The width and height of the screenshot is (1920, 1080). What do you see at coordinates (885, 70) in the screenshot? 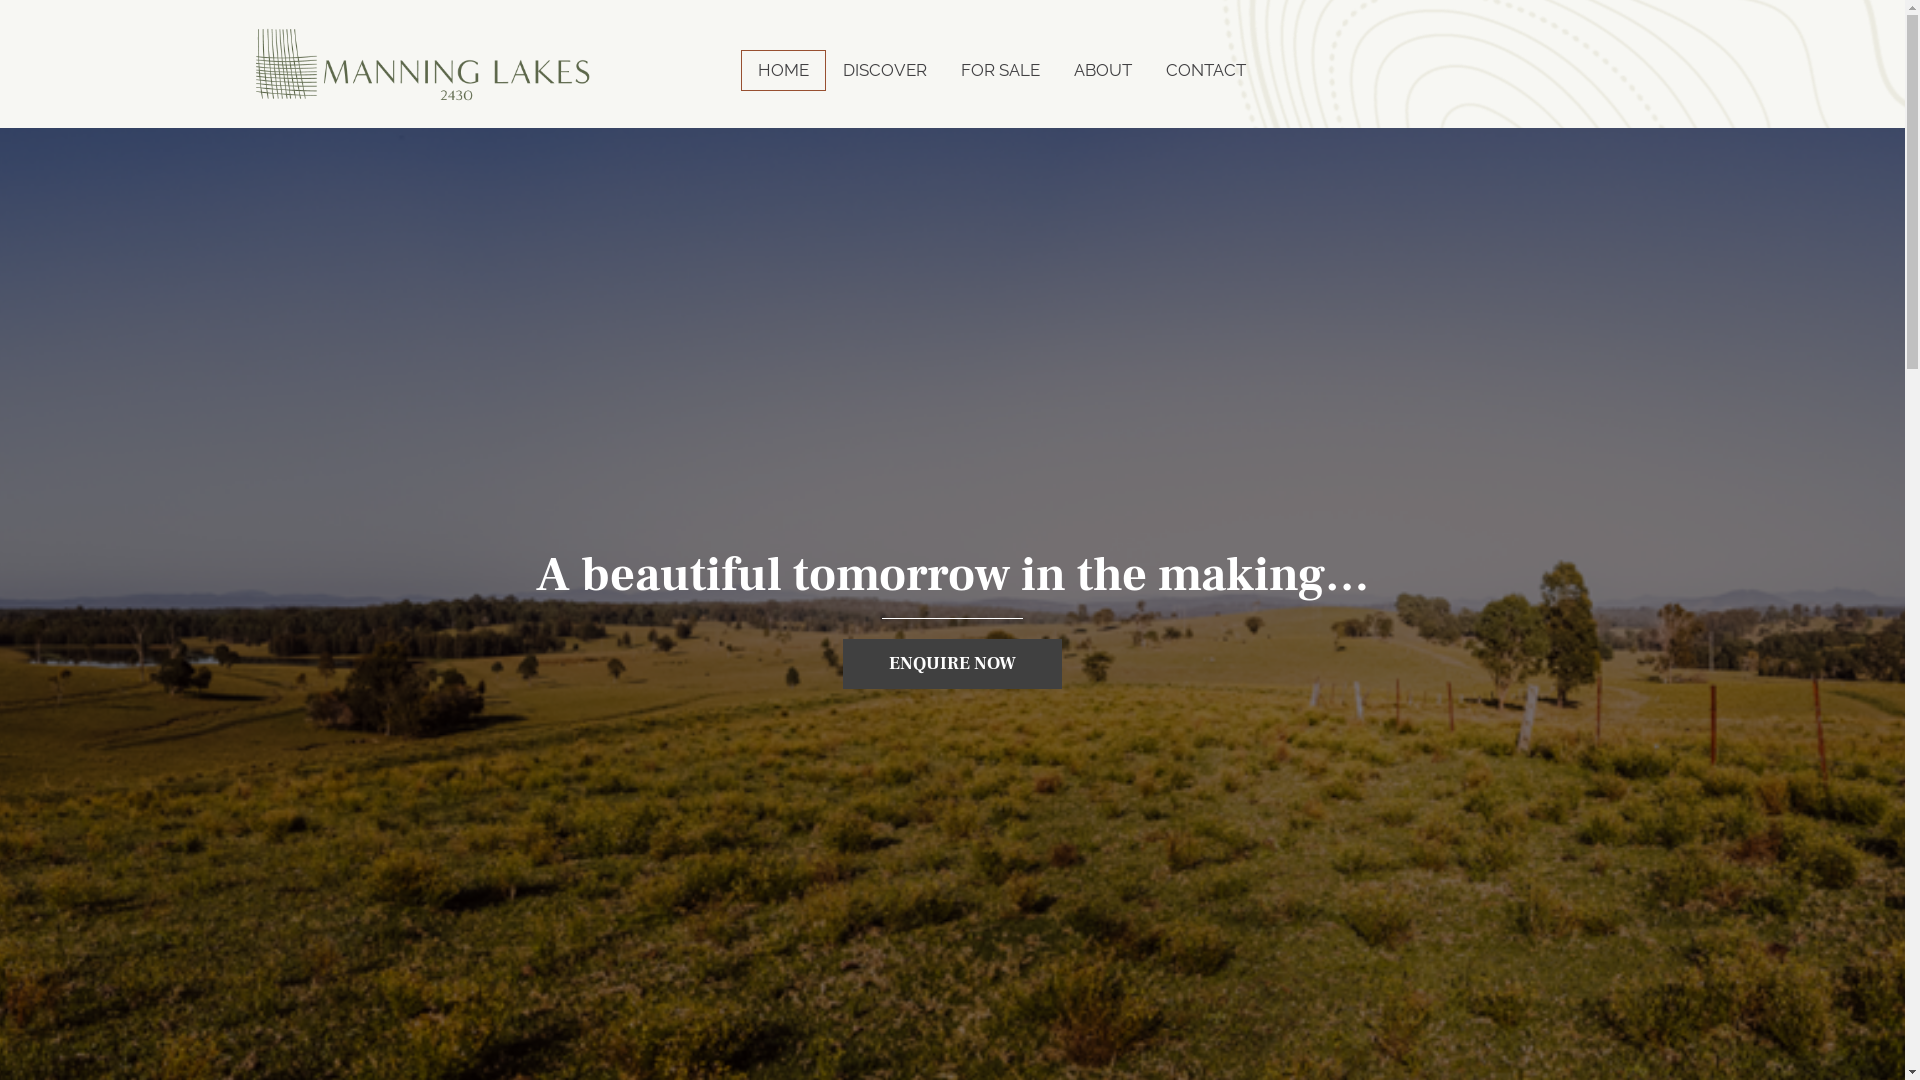
I see `DISCOVER` at bounding box center [885, 70].